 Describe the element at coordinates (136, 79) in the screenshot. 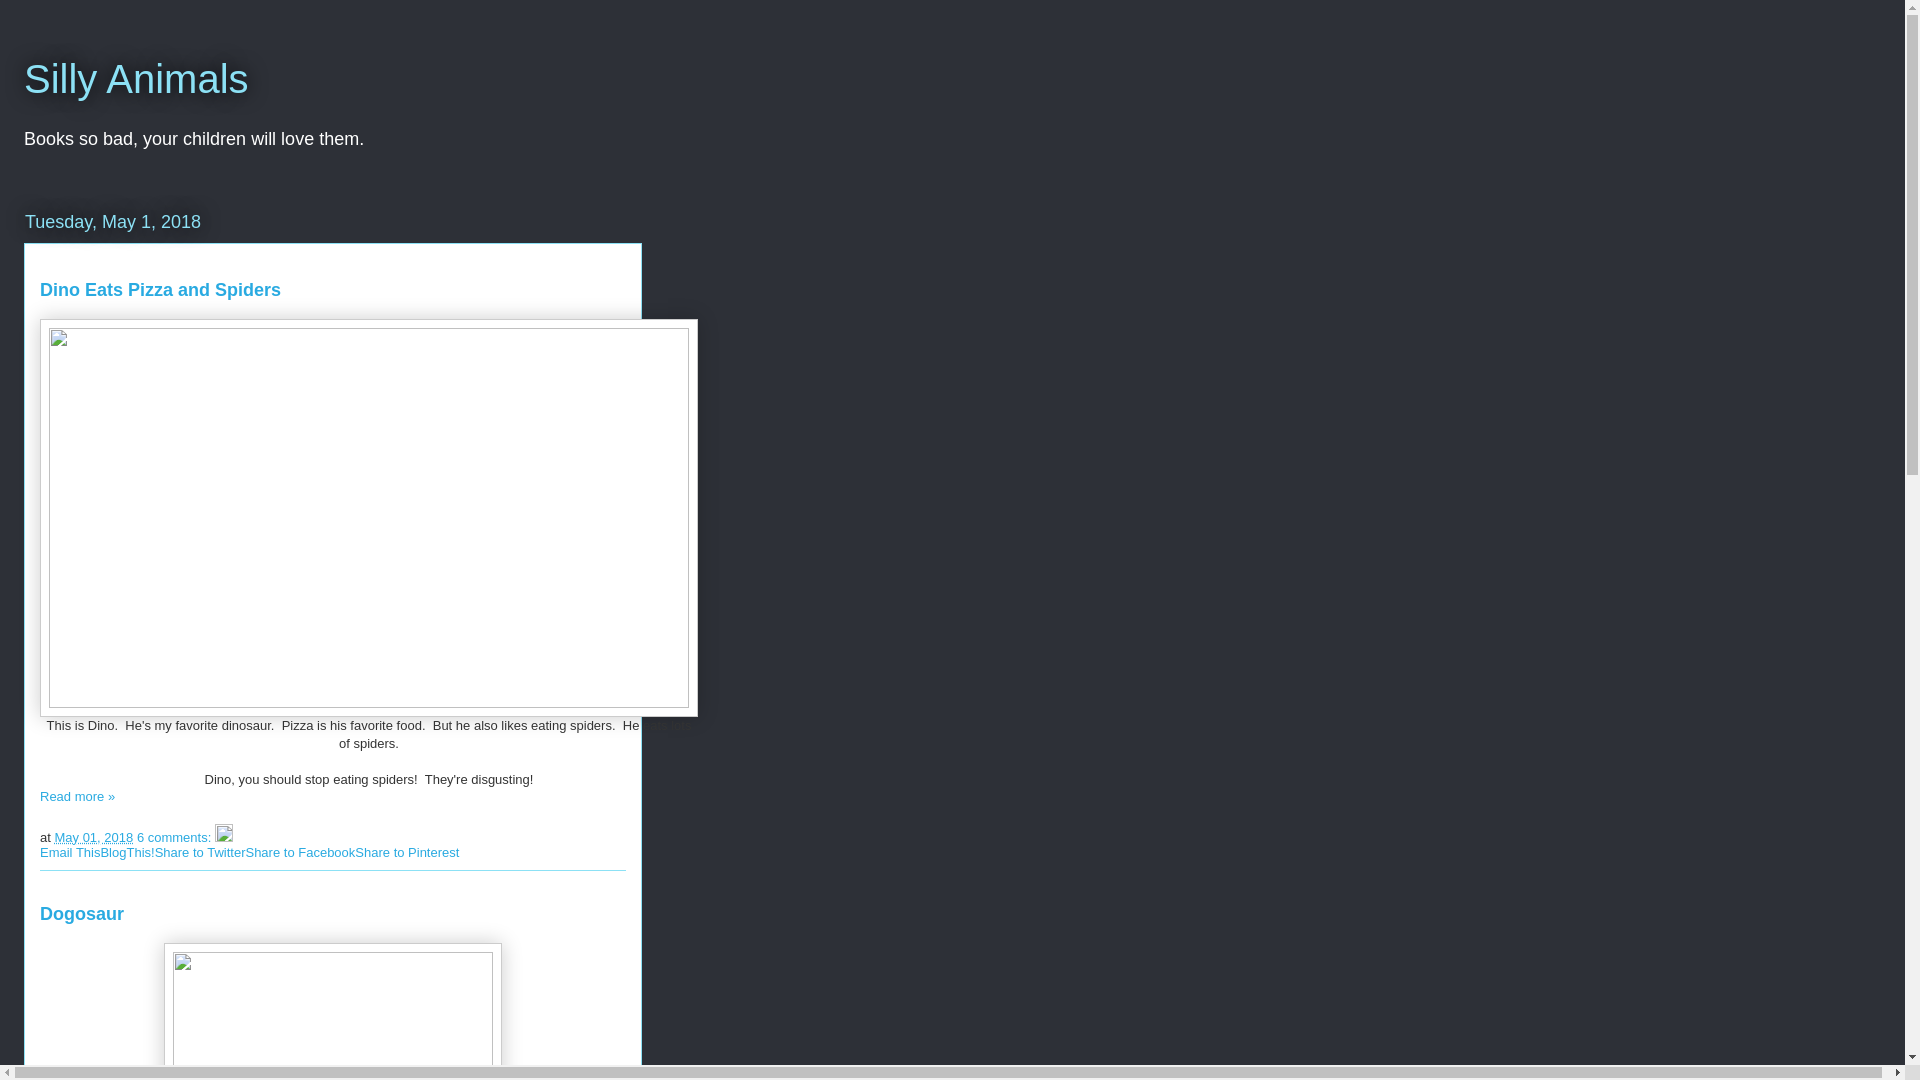

I see `Silly Animals` at that location.